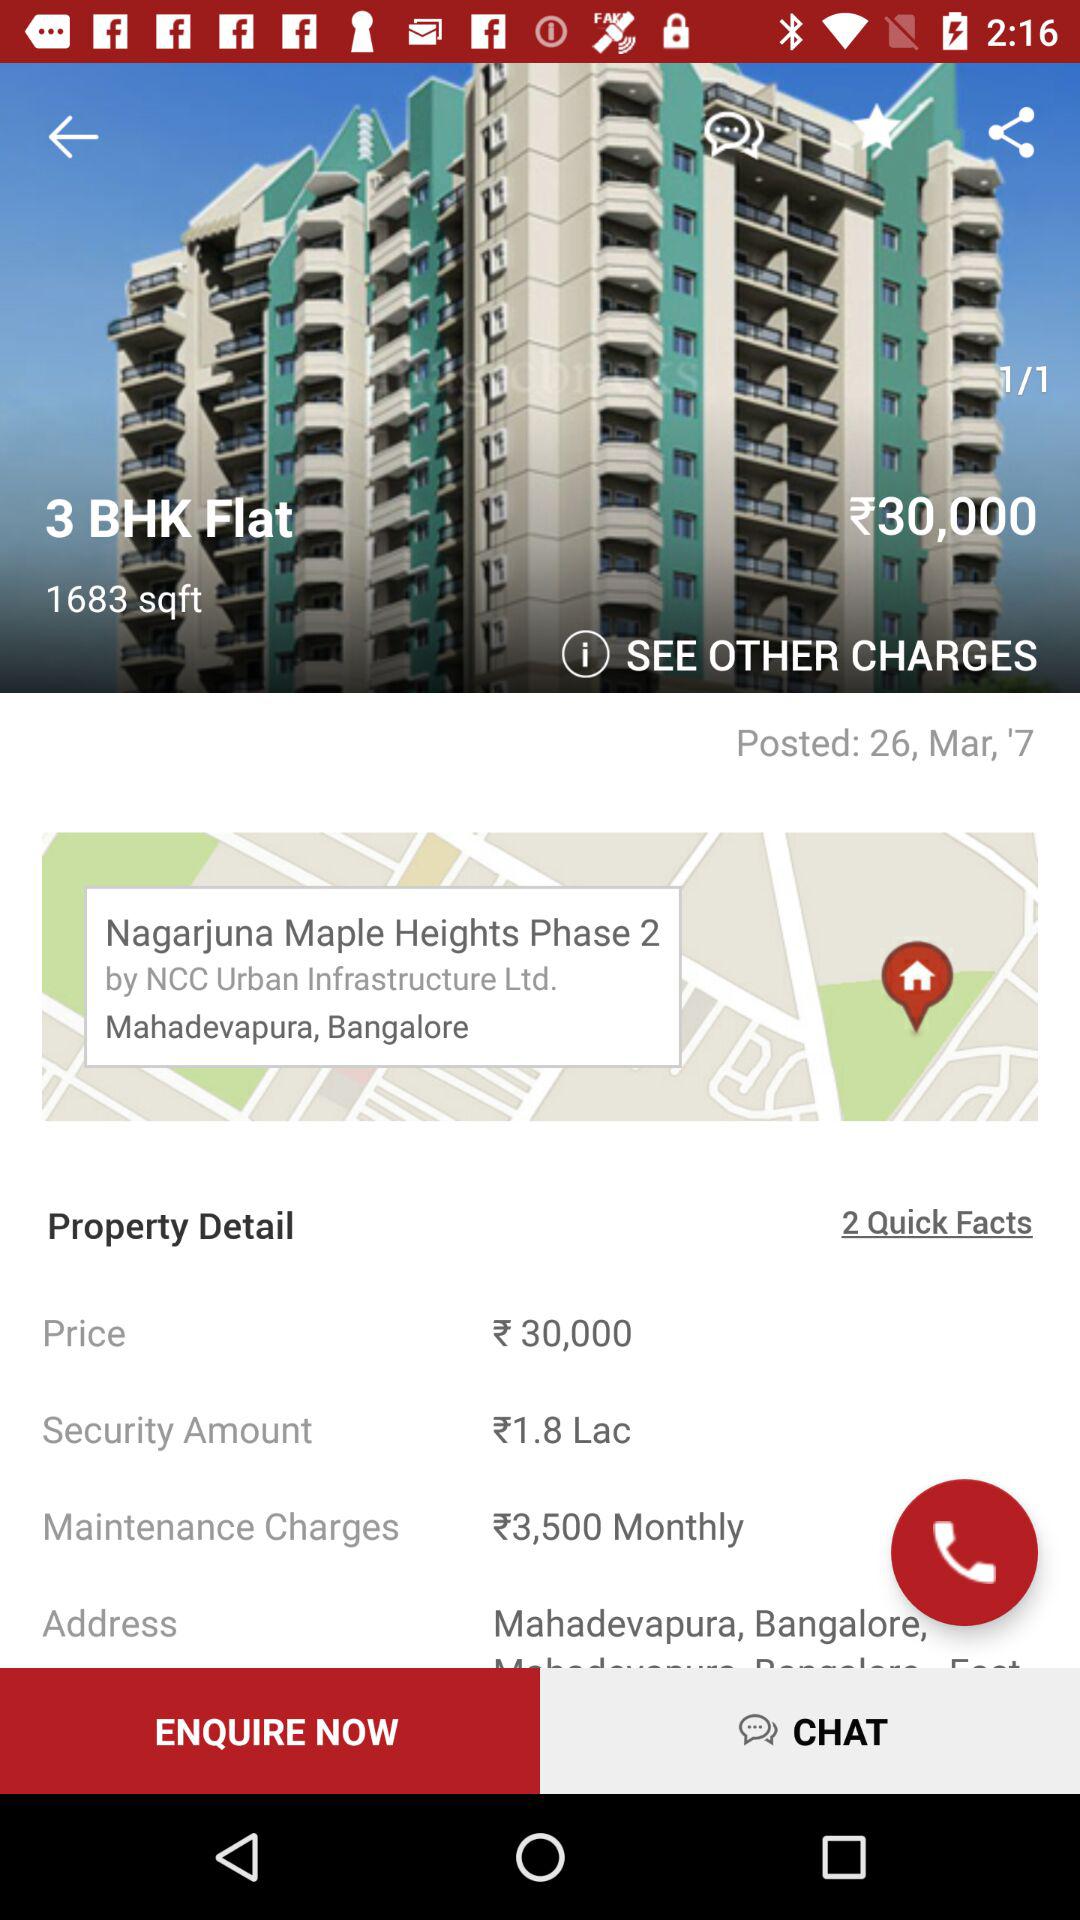 Image resolution: width=1080 pixels, height=1920 pixels. Describe the element at coordinates (820, 659) in the screenshot. I see `click on the text on the right bottom at the picture` at that location.